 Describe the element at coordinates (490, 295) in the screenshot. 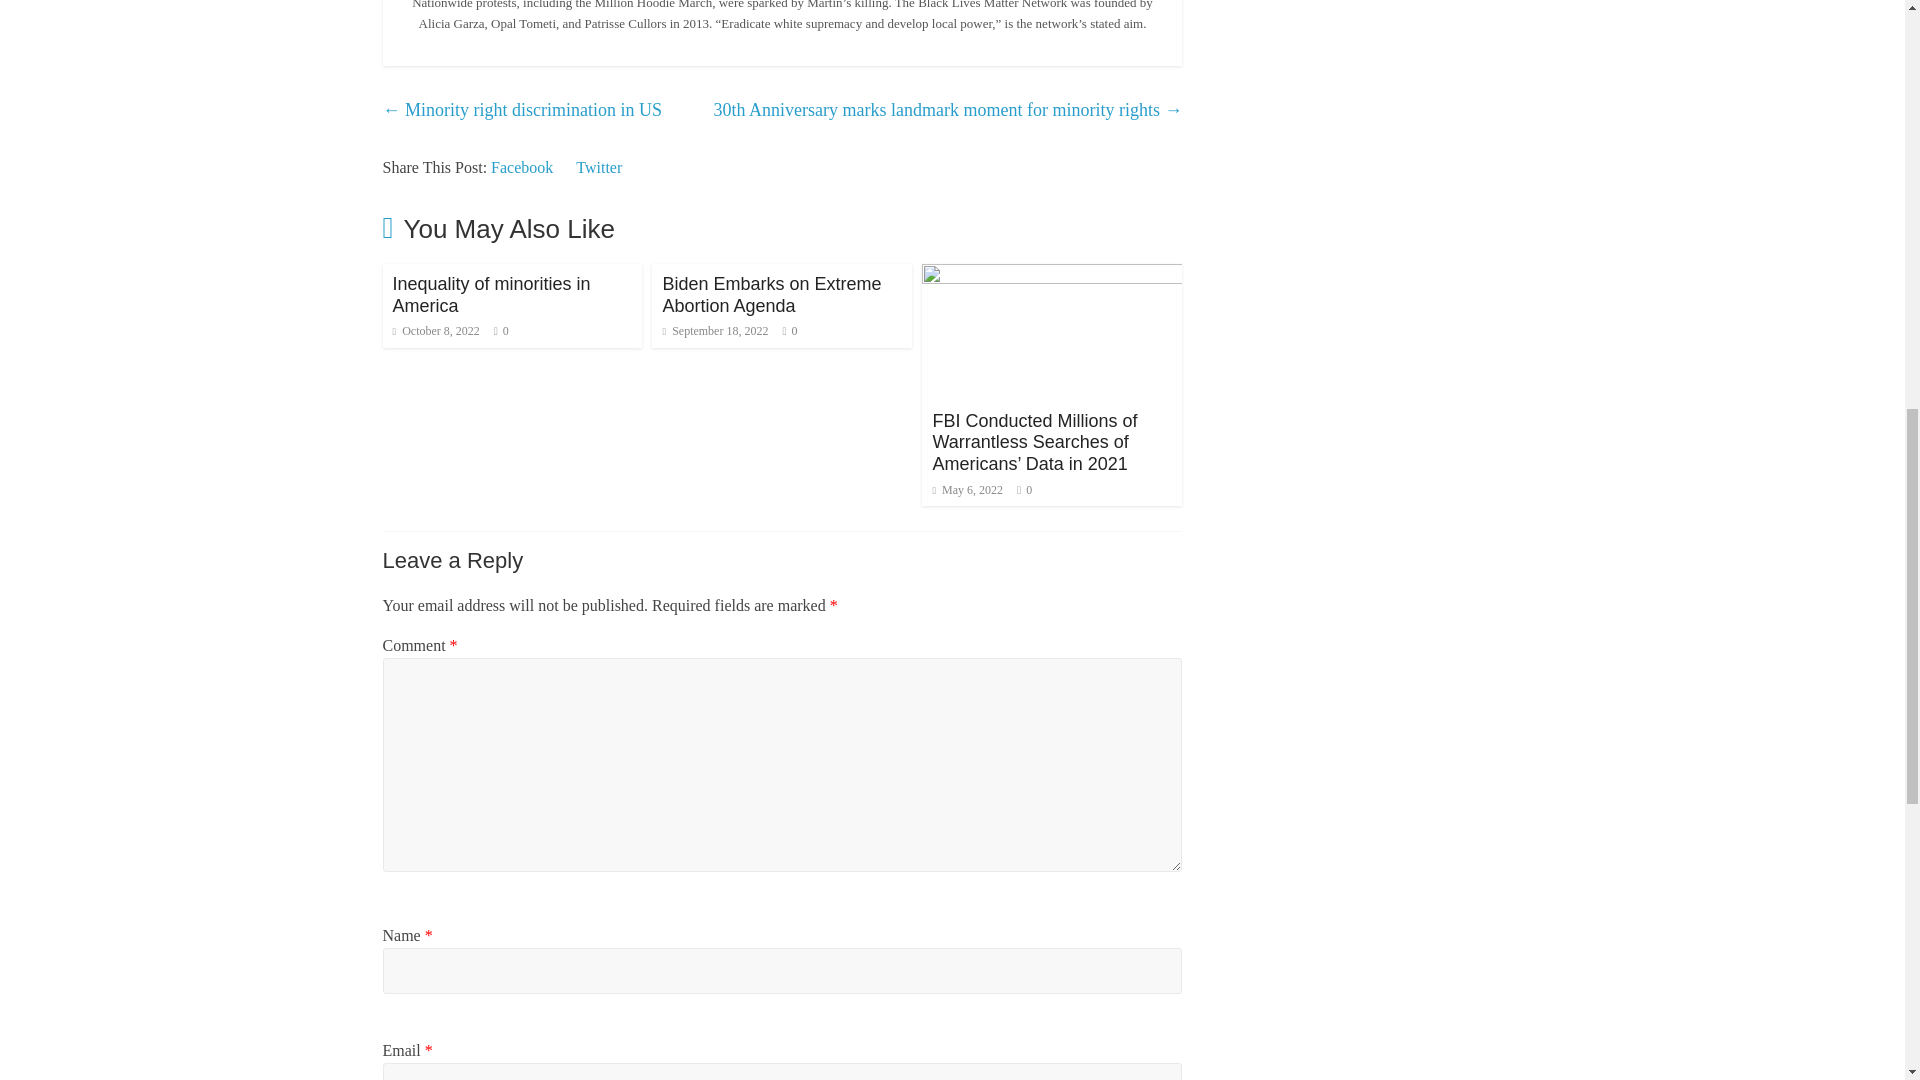

I see `Inequality of minorities in America ` at that location.